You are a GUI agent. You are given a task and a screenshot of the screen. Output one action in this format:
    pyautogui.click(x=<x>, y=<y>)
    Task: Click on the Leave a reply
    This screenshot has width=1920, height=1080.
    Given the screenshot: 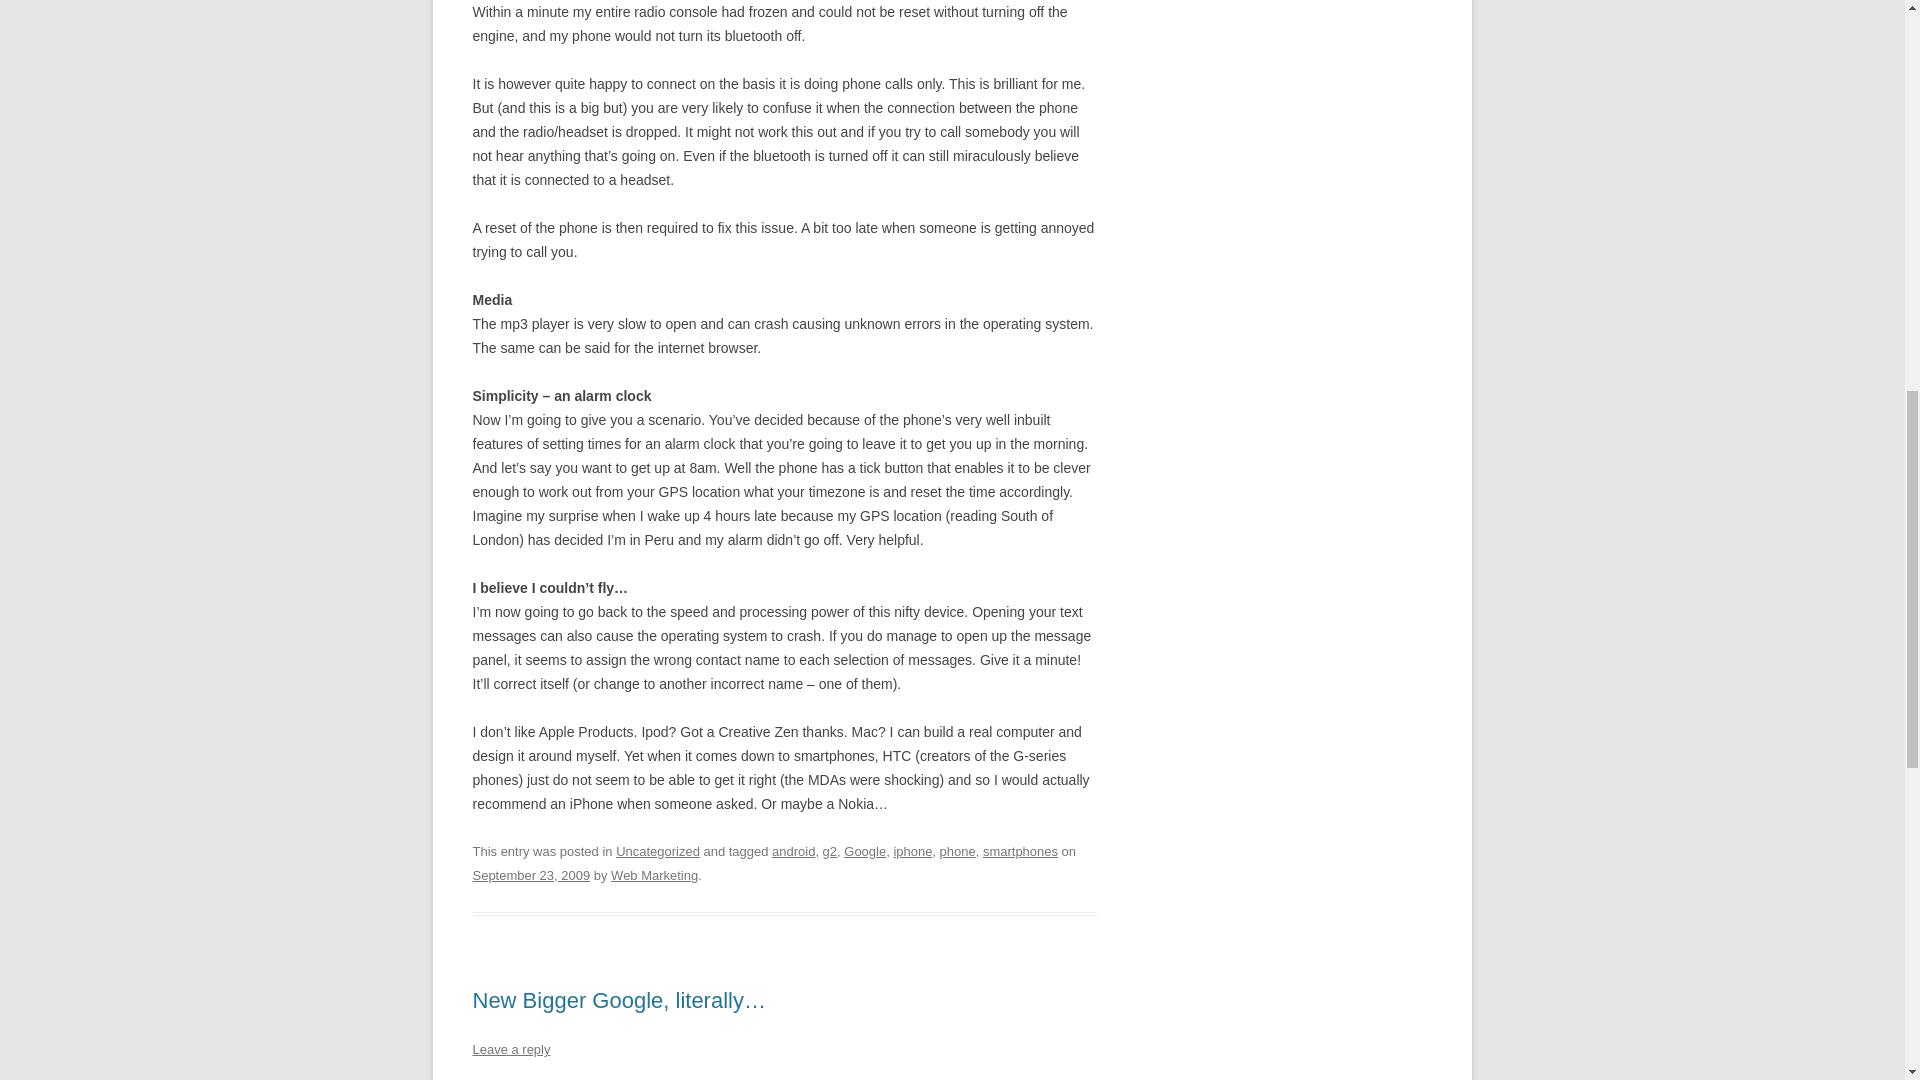 What is the action you would take?
    pyautogui.click(x=510, y=1050)
    